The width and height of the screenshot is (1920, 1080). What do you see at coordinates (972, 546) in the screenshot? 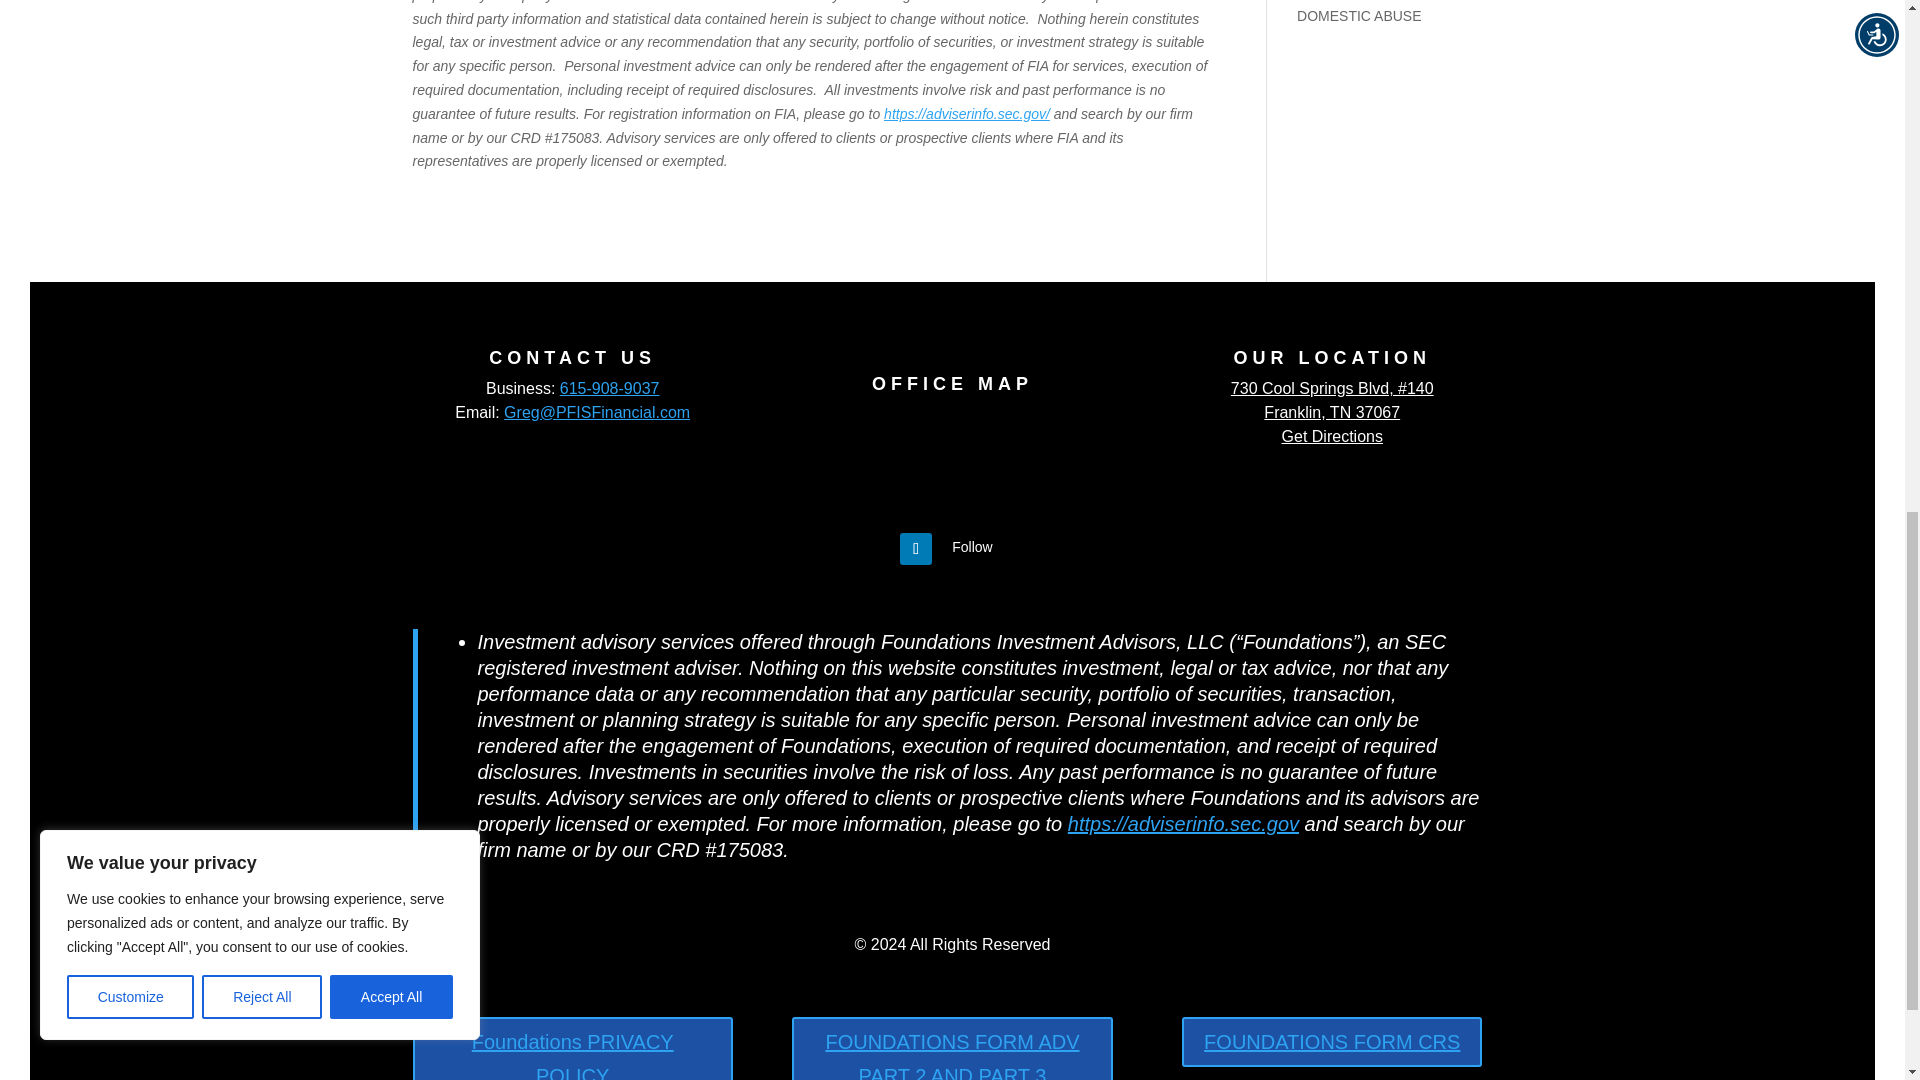
I see `LinkedIn` at bounding box center [972, 546].